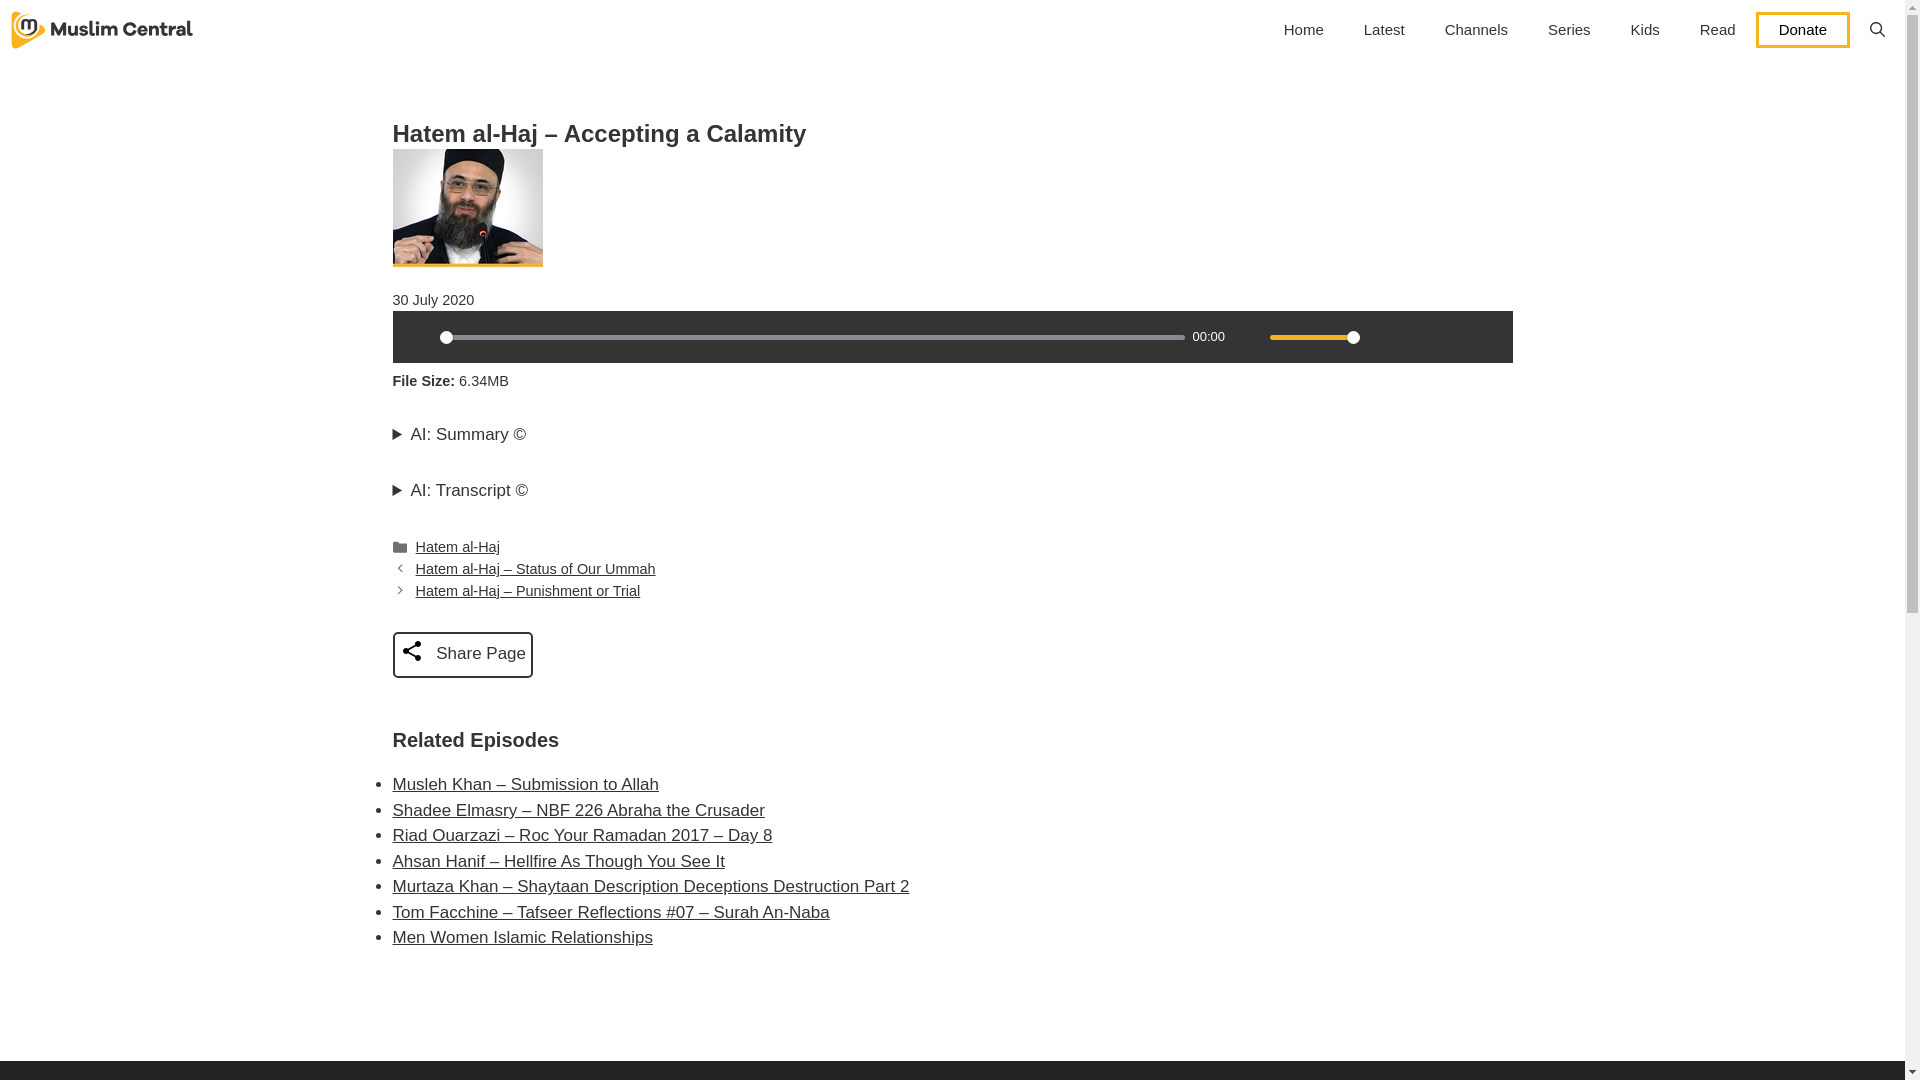 The height and width of the screenshot is (1080, 1920). I want to click on Donate, so click(1803, 29).